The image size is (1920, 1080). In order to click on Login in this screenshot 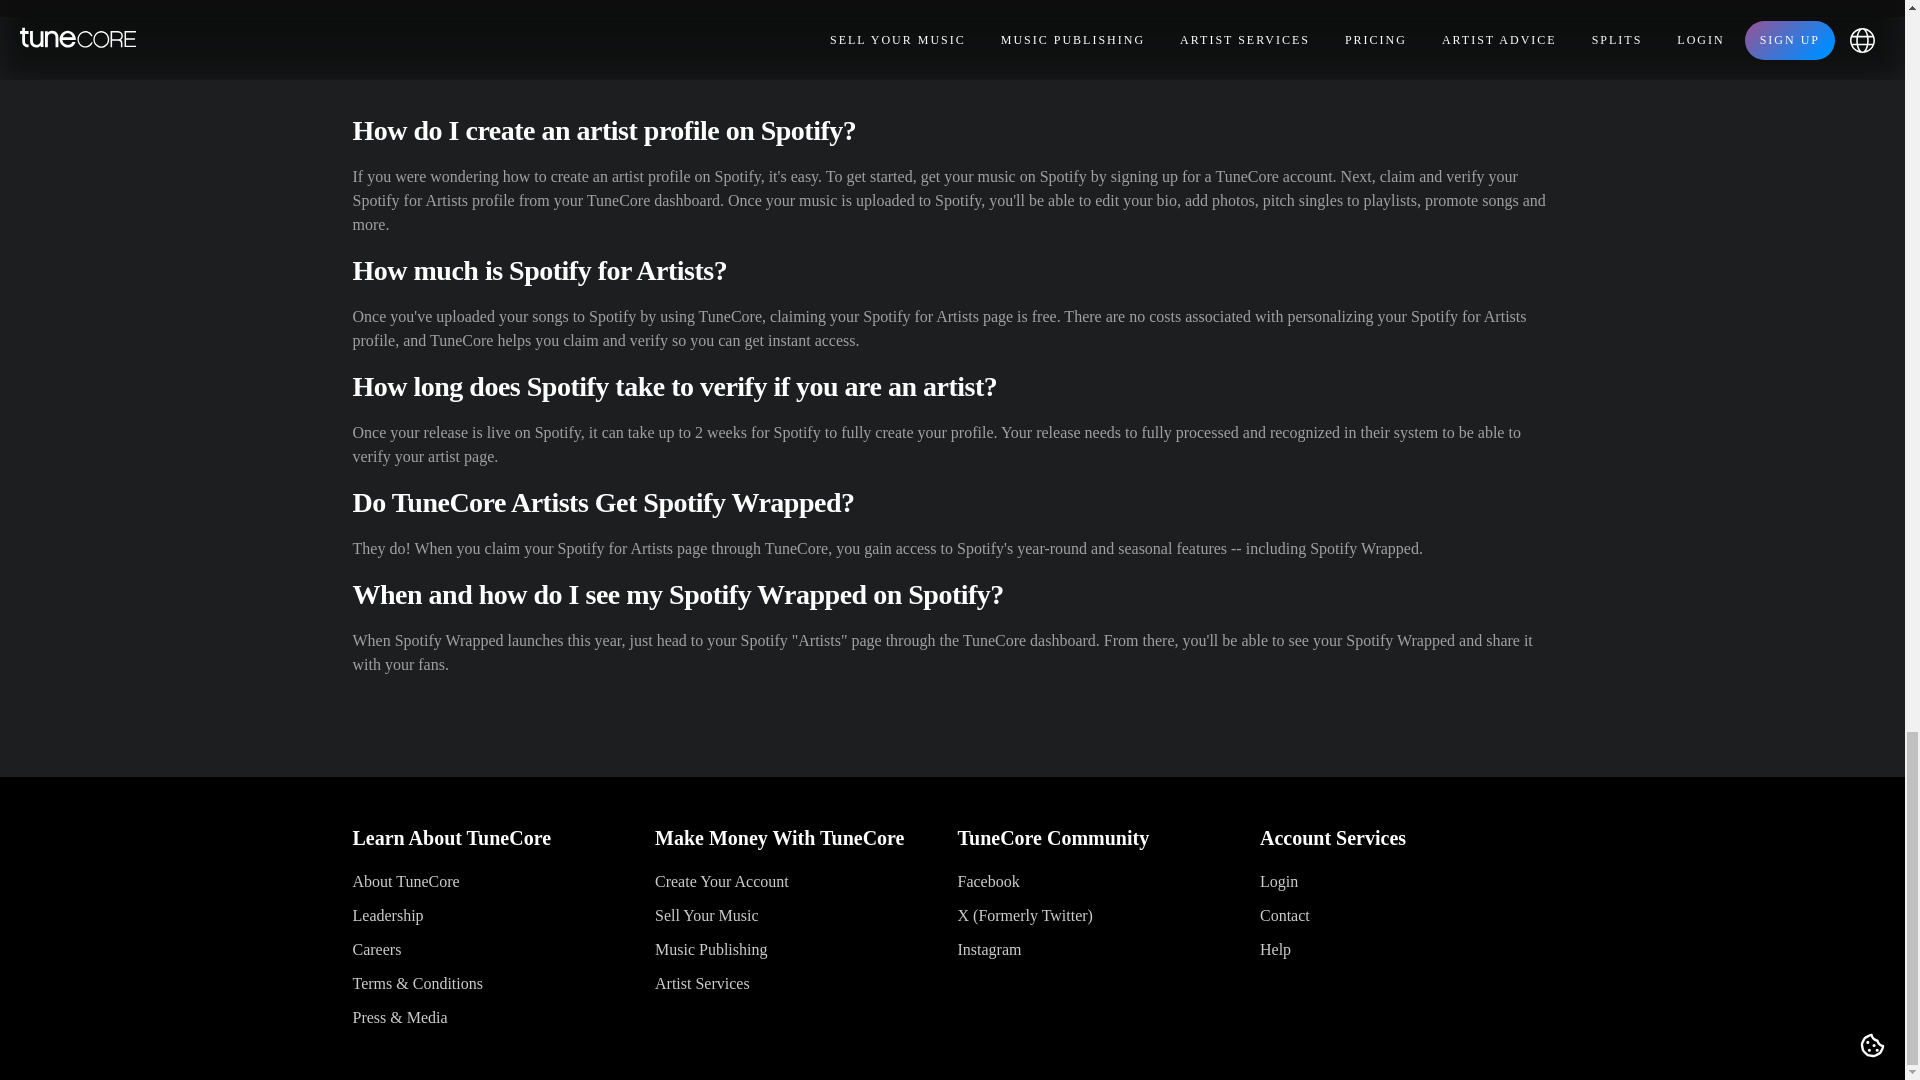, I will do `click(1278, 880)`.